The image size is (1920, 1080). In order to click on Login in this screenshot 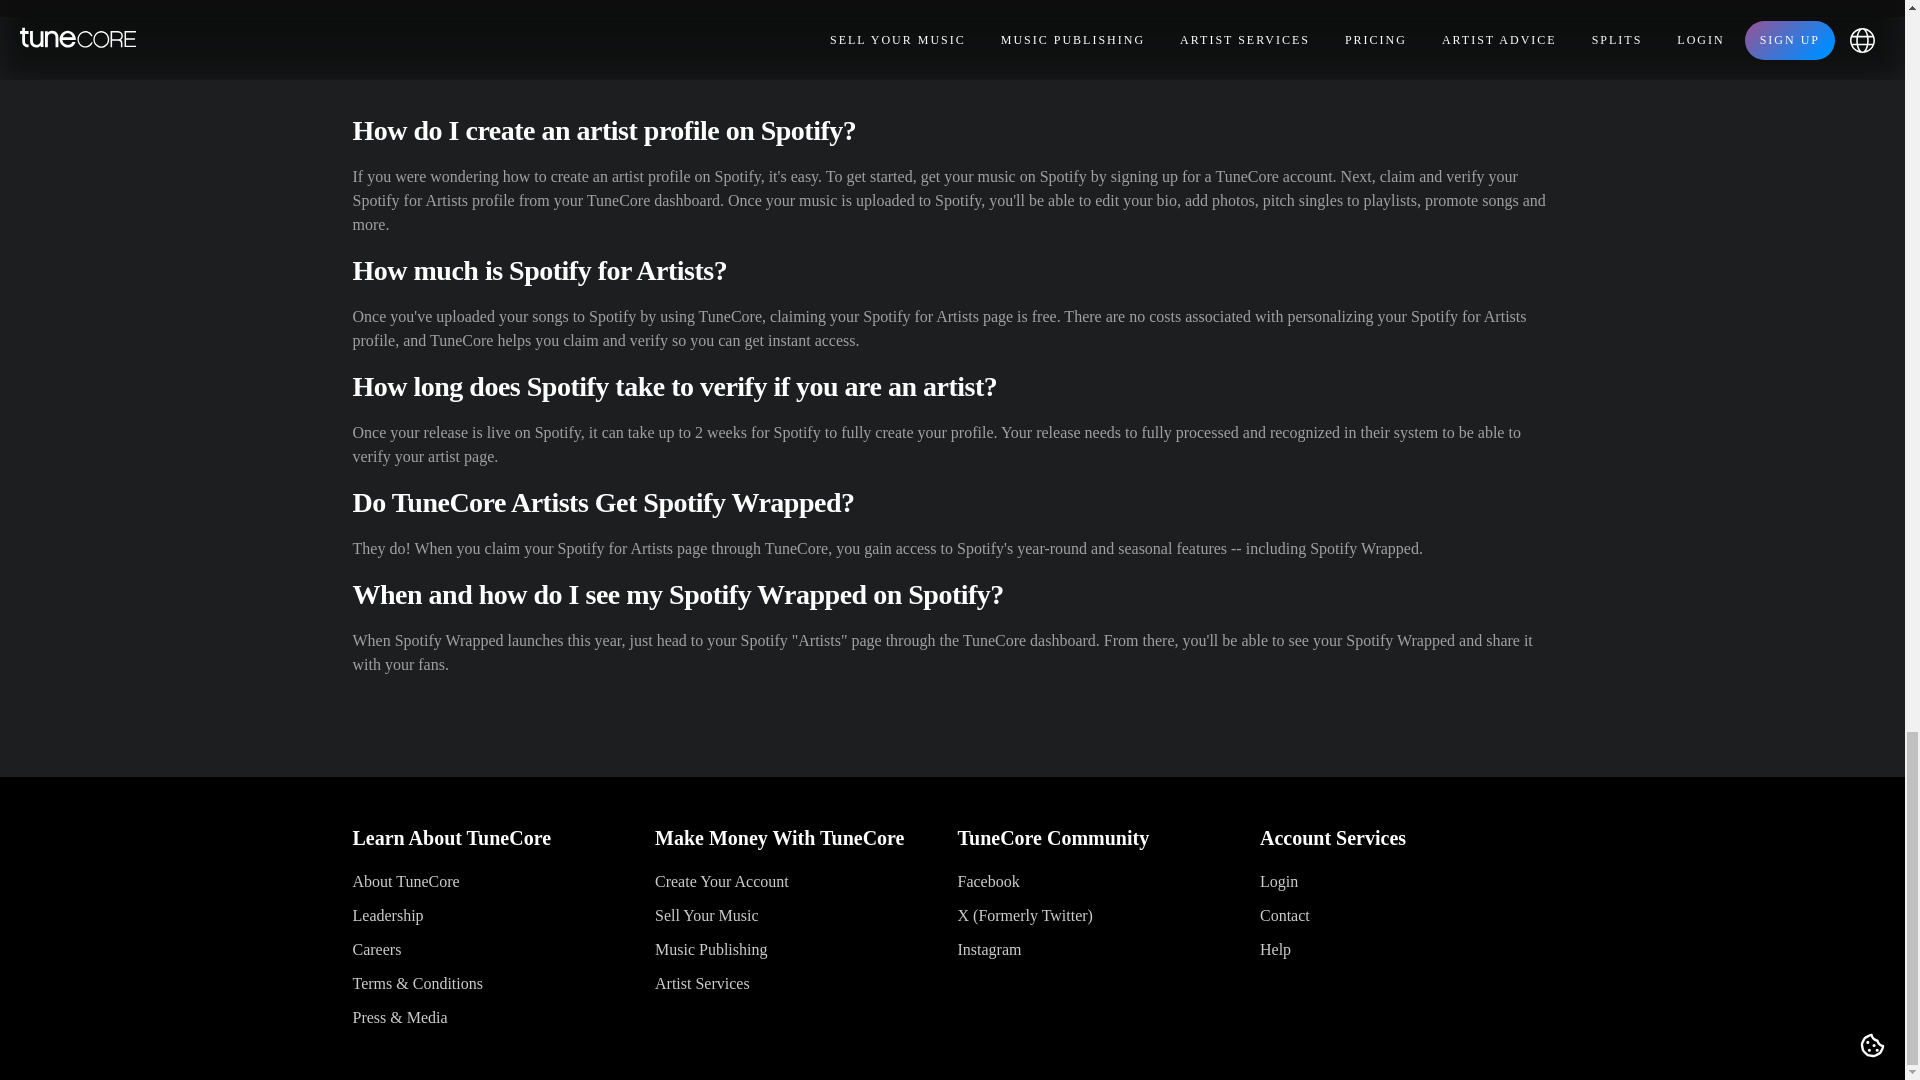, I will do `click(1278, 880)`.